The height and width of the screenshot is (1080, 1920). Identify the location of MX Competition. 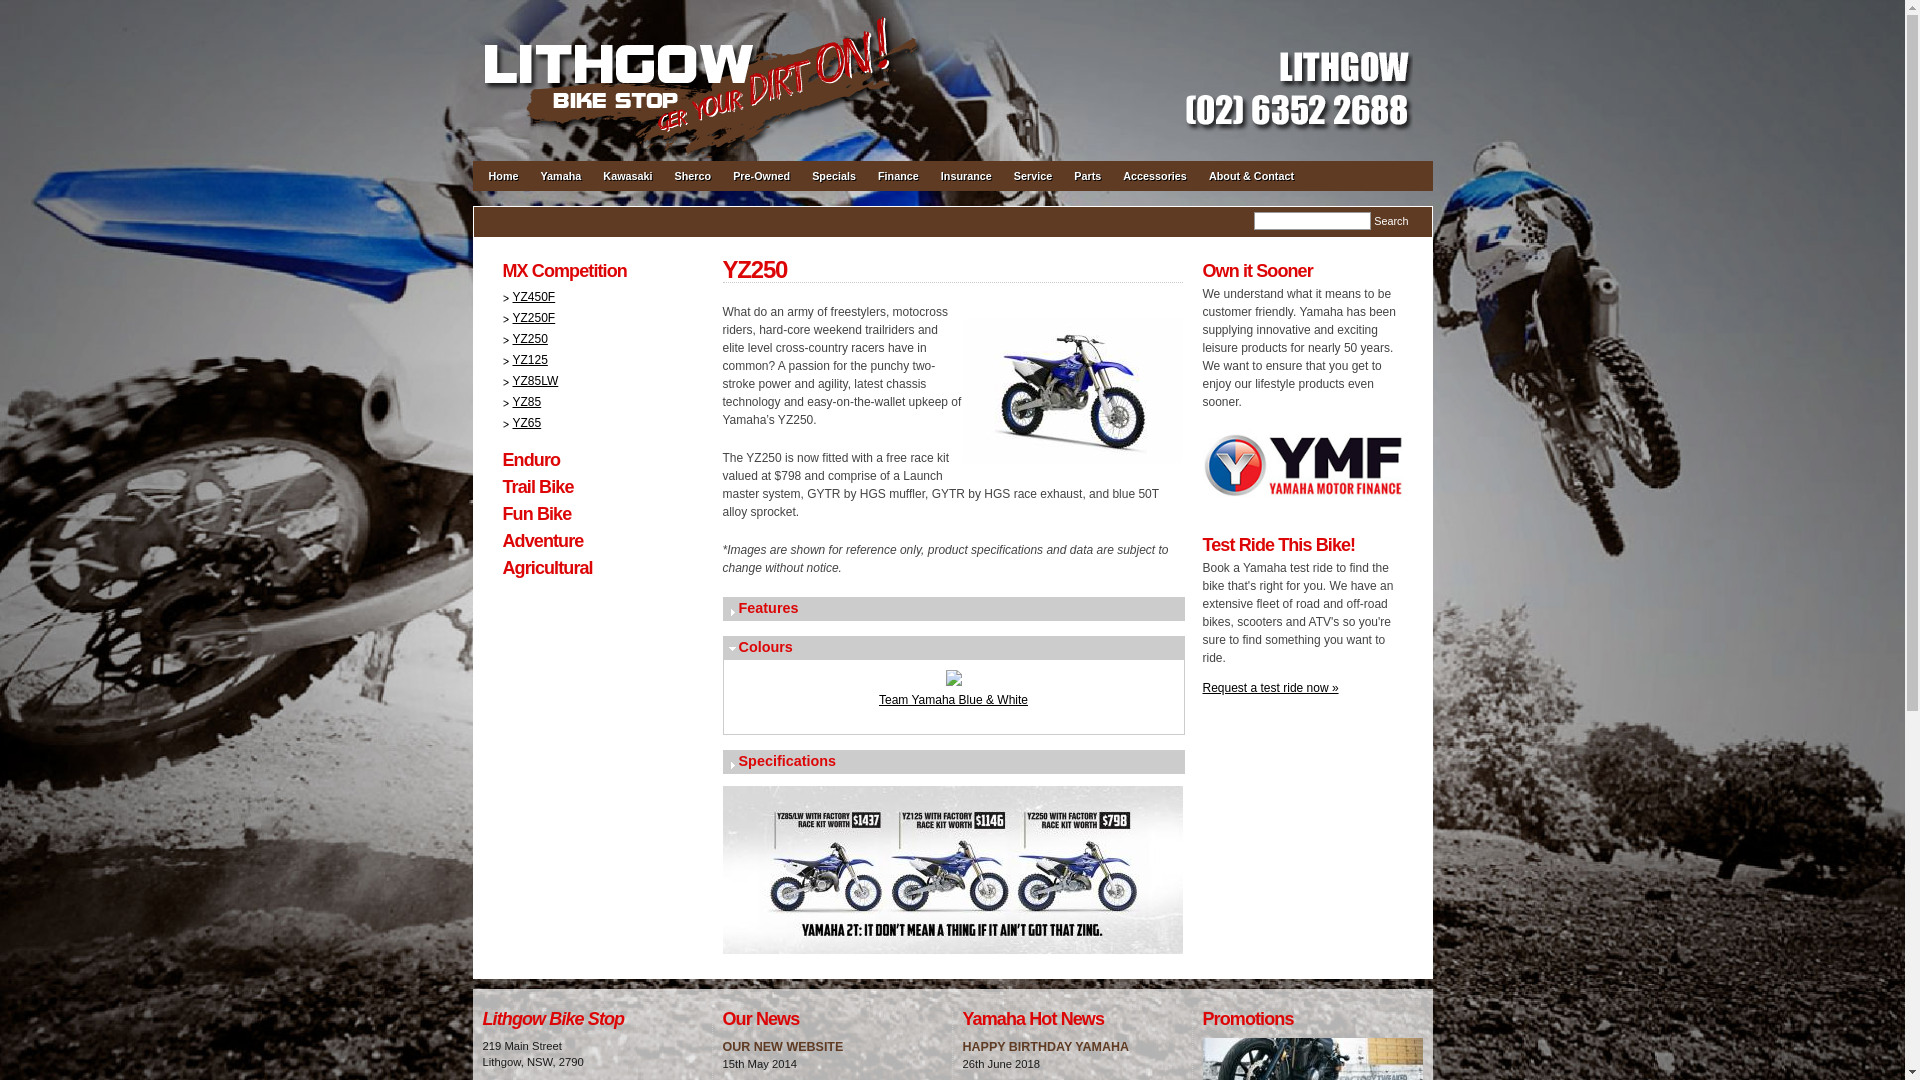
(564, 271).